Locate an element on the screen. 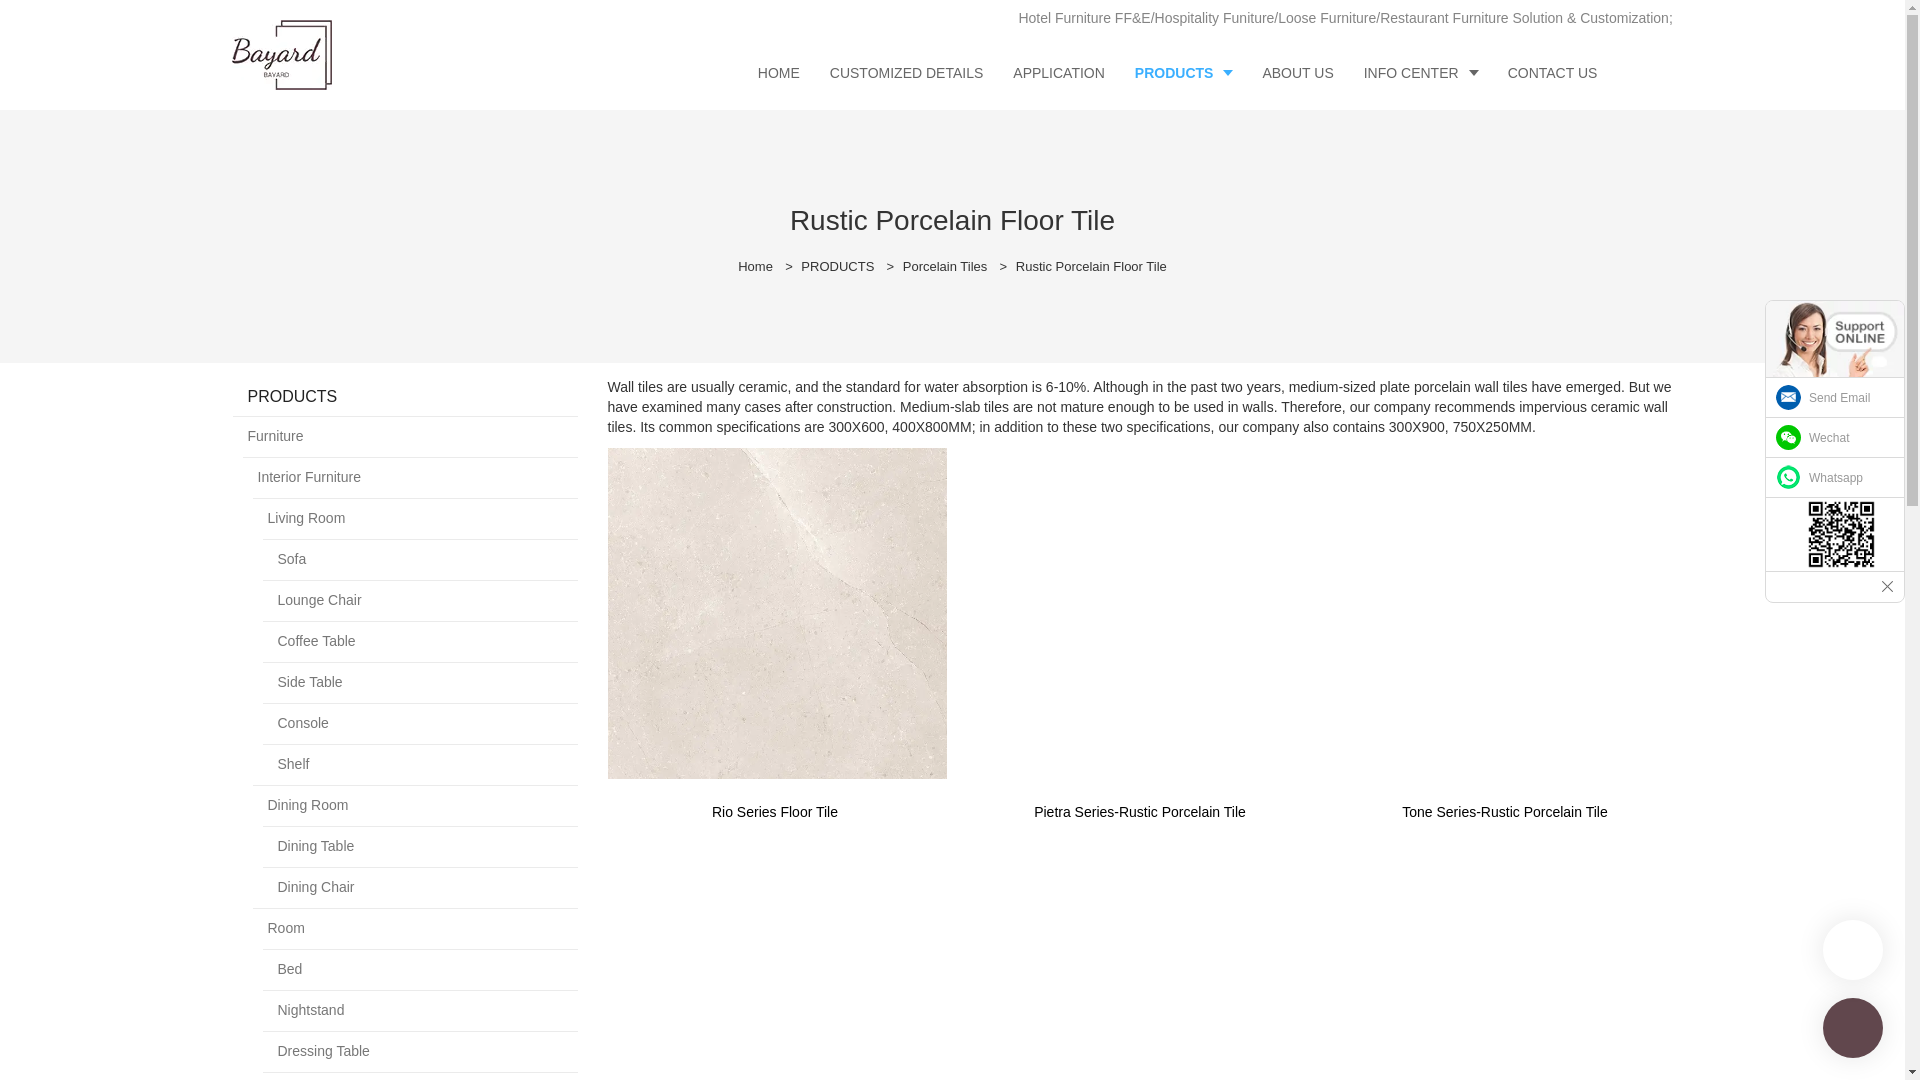 This screenshot has width=1920, height=1080. Console is located at coordinates (419, 724).